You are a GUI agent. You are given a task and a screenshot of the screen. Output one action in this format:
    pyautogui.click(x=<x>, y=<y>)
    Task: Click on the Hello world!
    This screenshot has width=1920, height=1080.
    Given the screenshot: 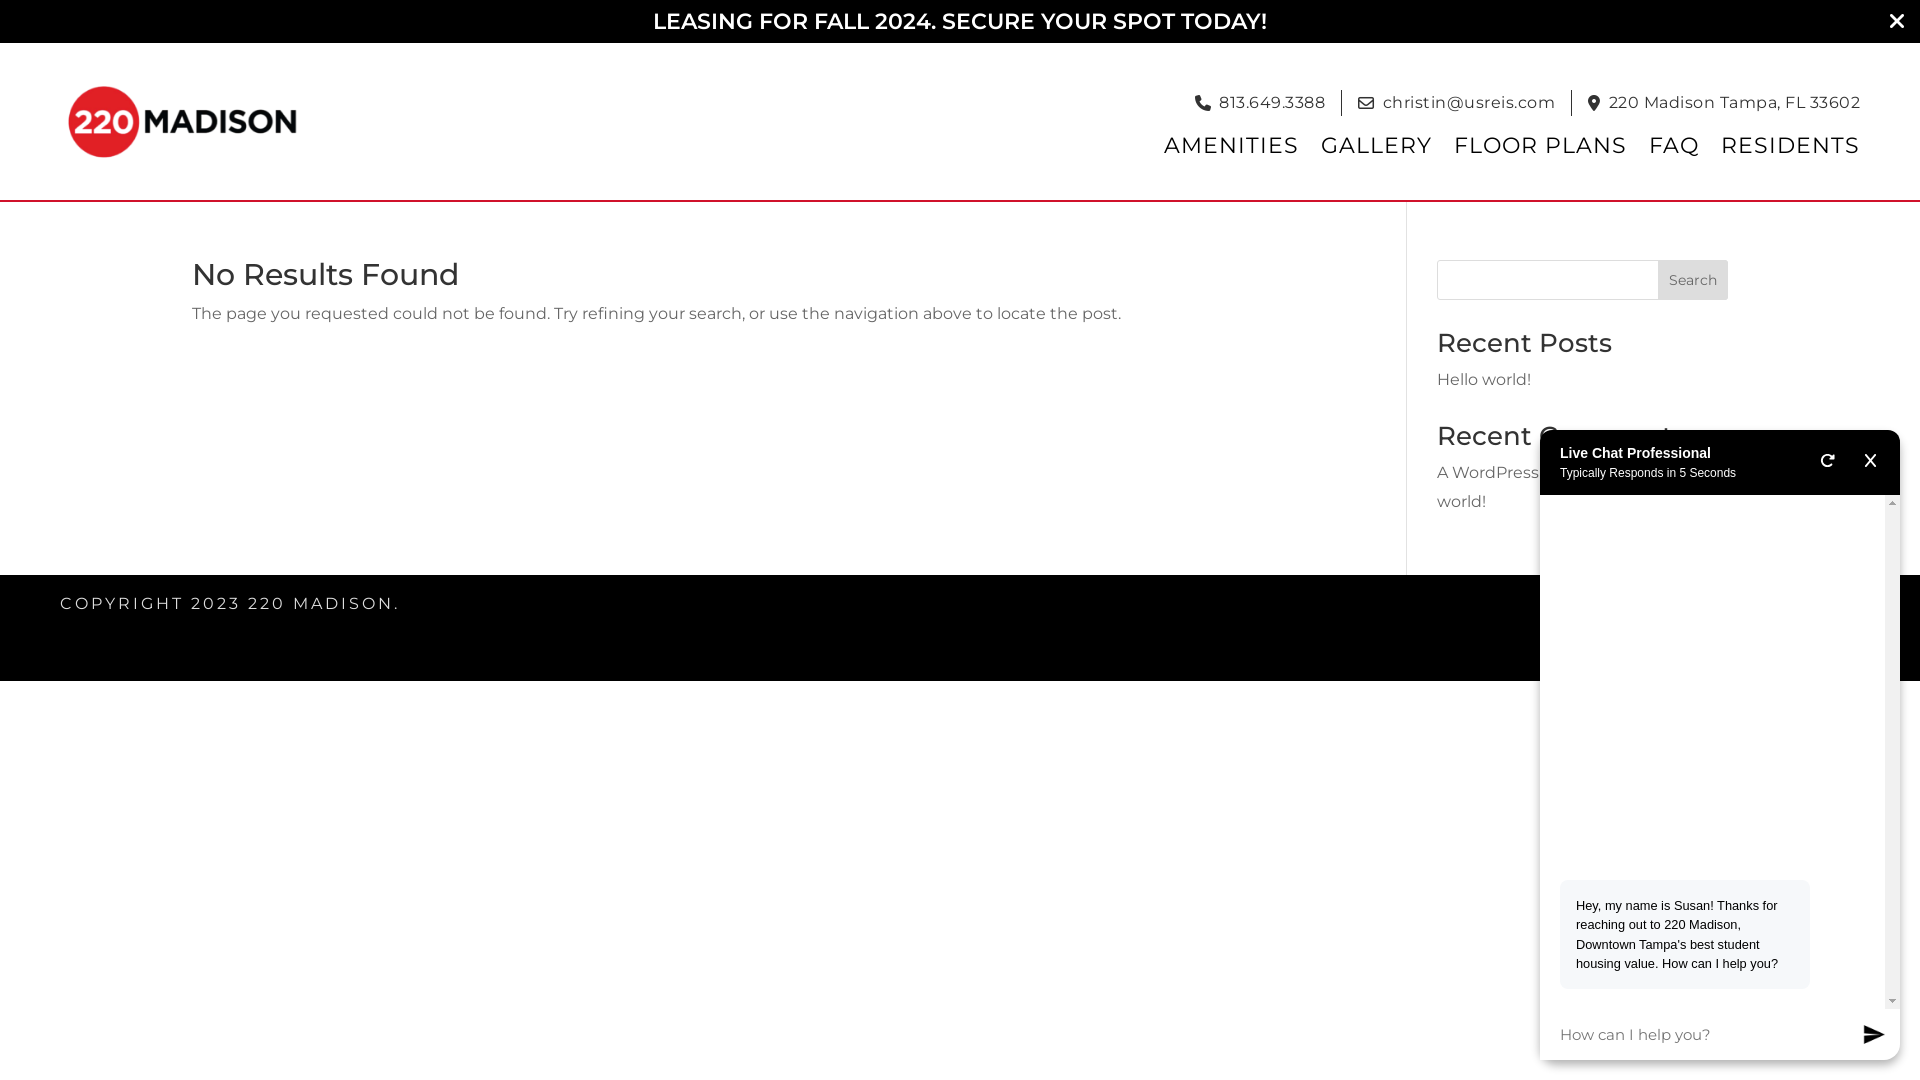 What is the action you would take?
    pyautogui.click(x=1484, y=380)
    